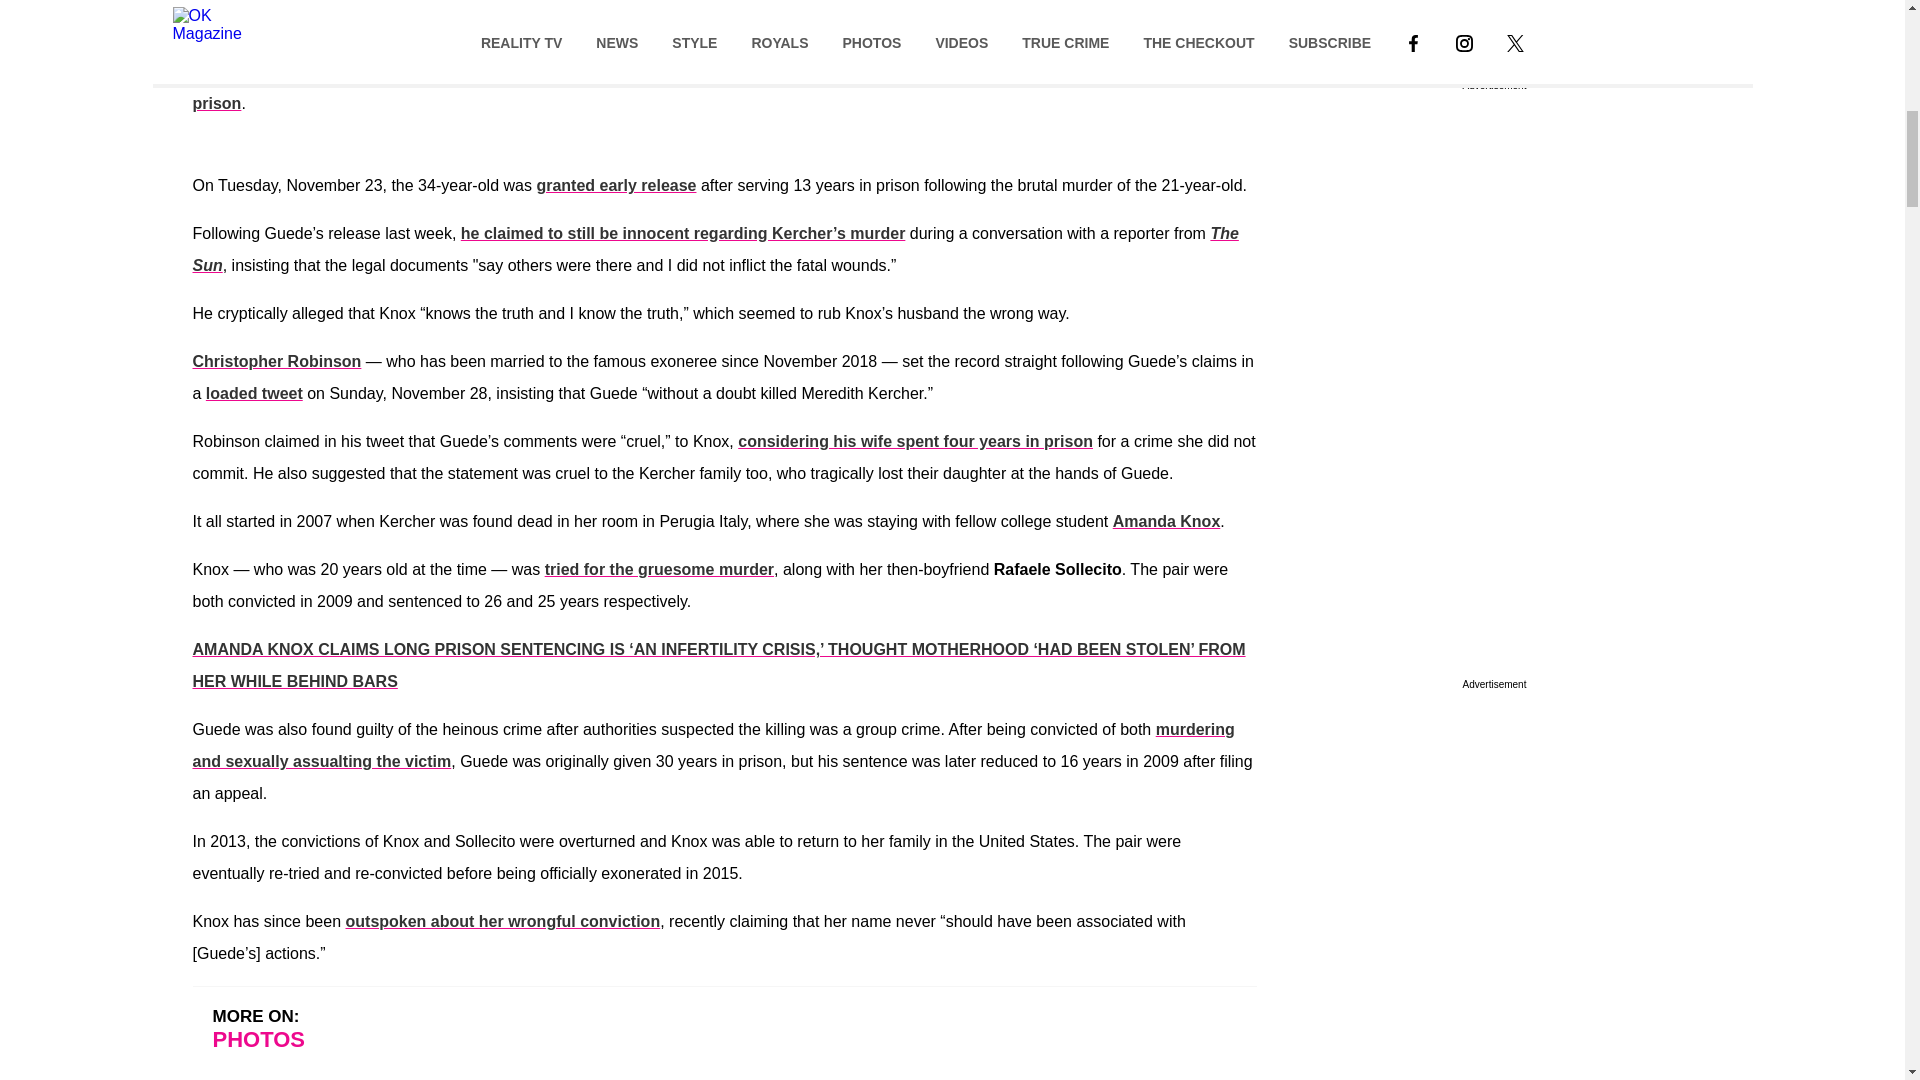  What do you see at coordinates (715, 249) in the screenshot?
I see `The Sun` at bounding box center [715, 249].